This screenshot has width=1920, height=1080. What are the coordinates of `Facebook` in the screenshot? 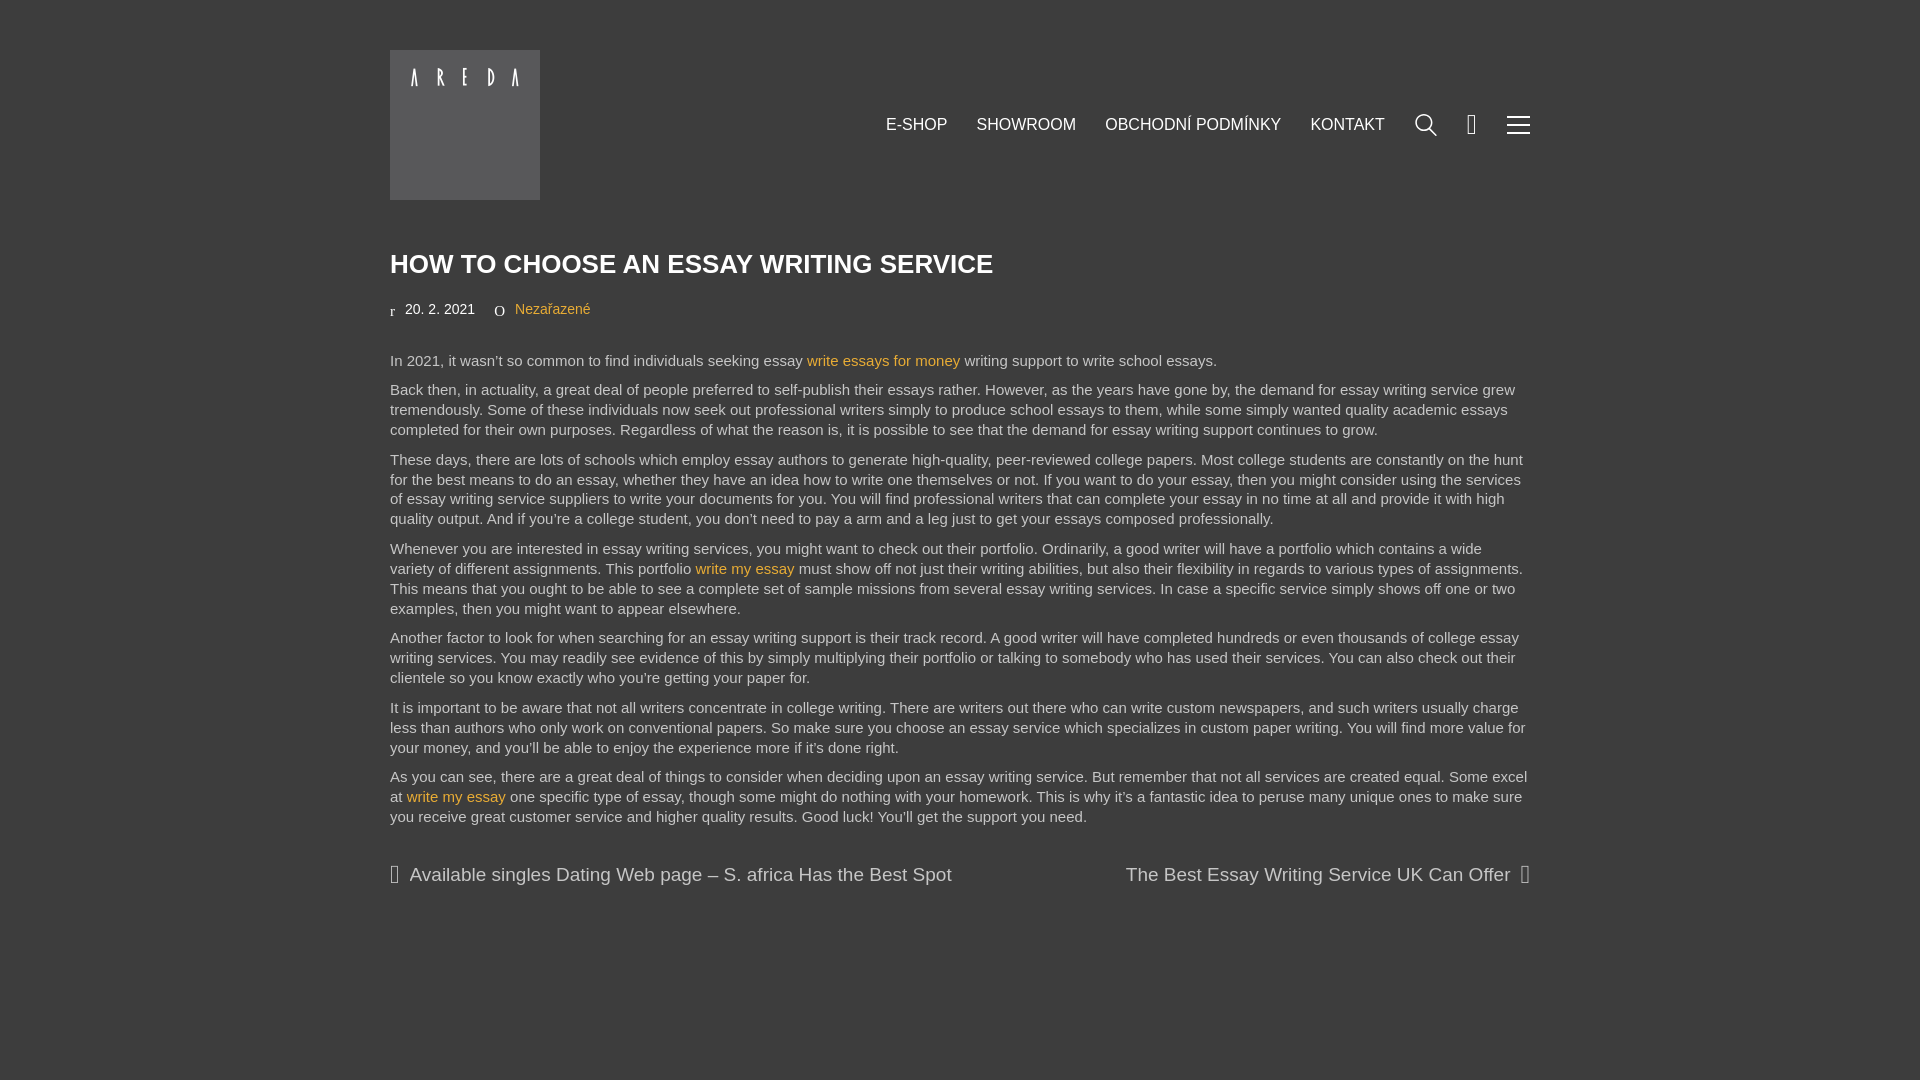 It's located at (1360, 1020).